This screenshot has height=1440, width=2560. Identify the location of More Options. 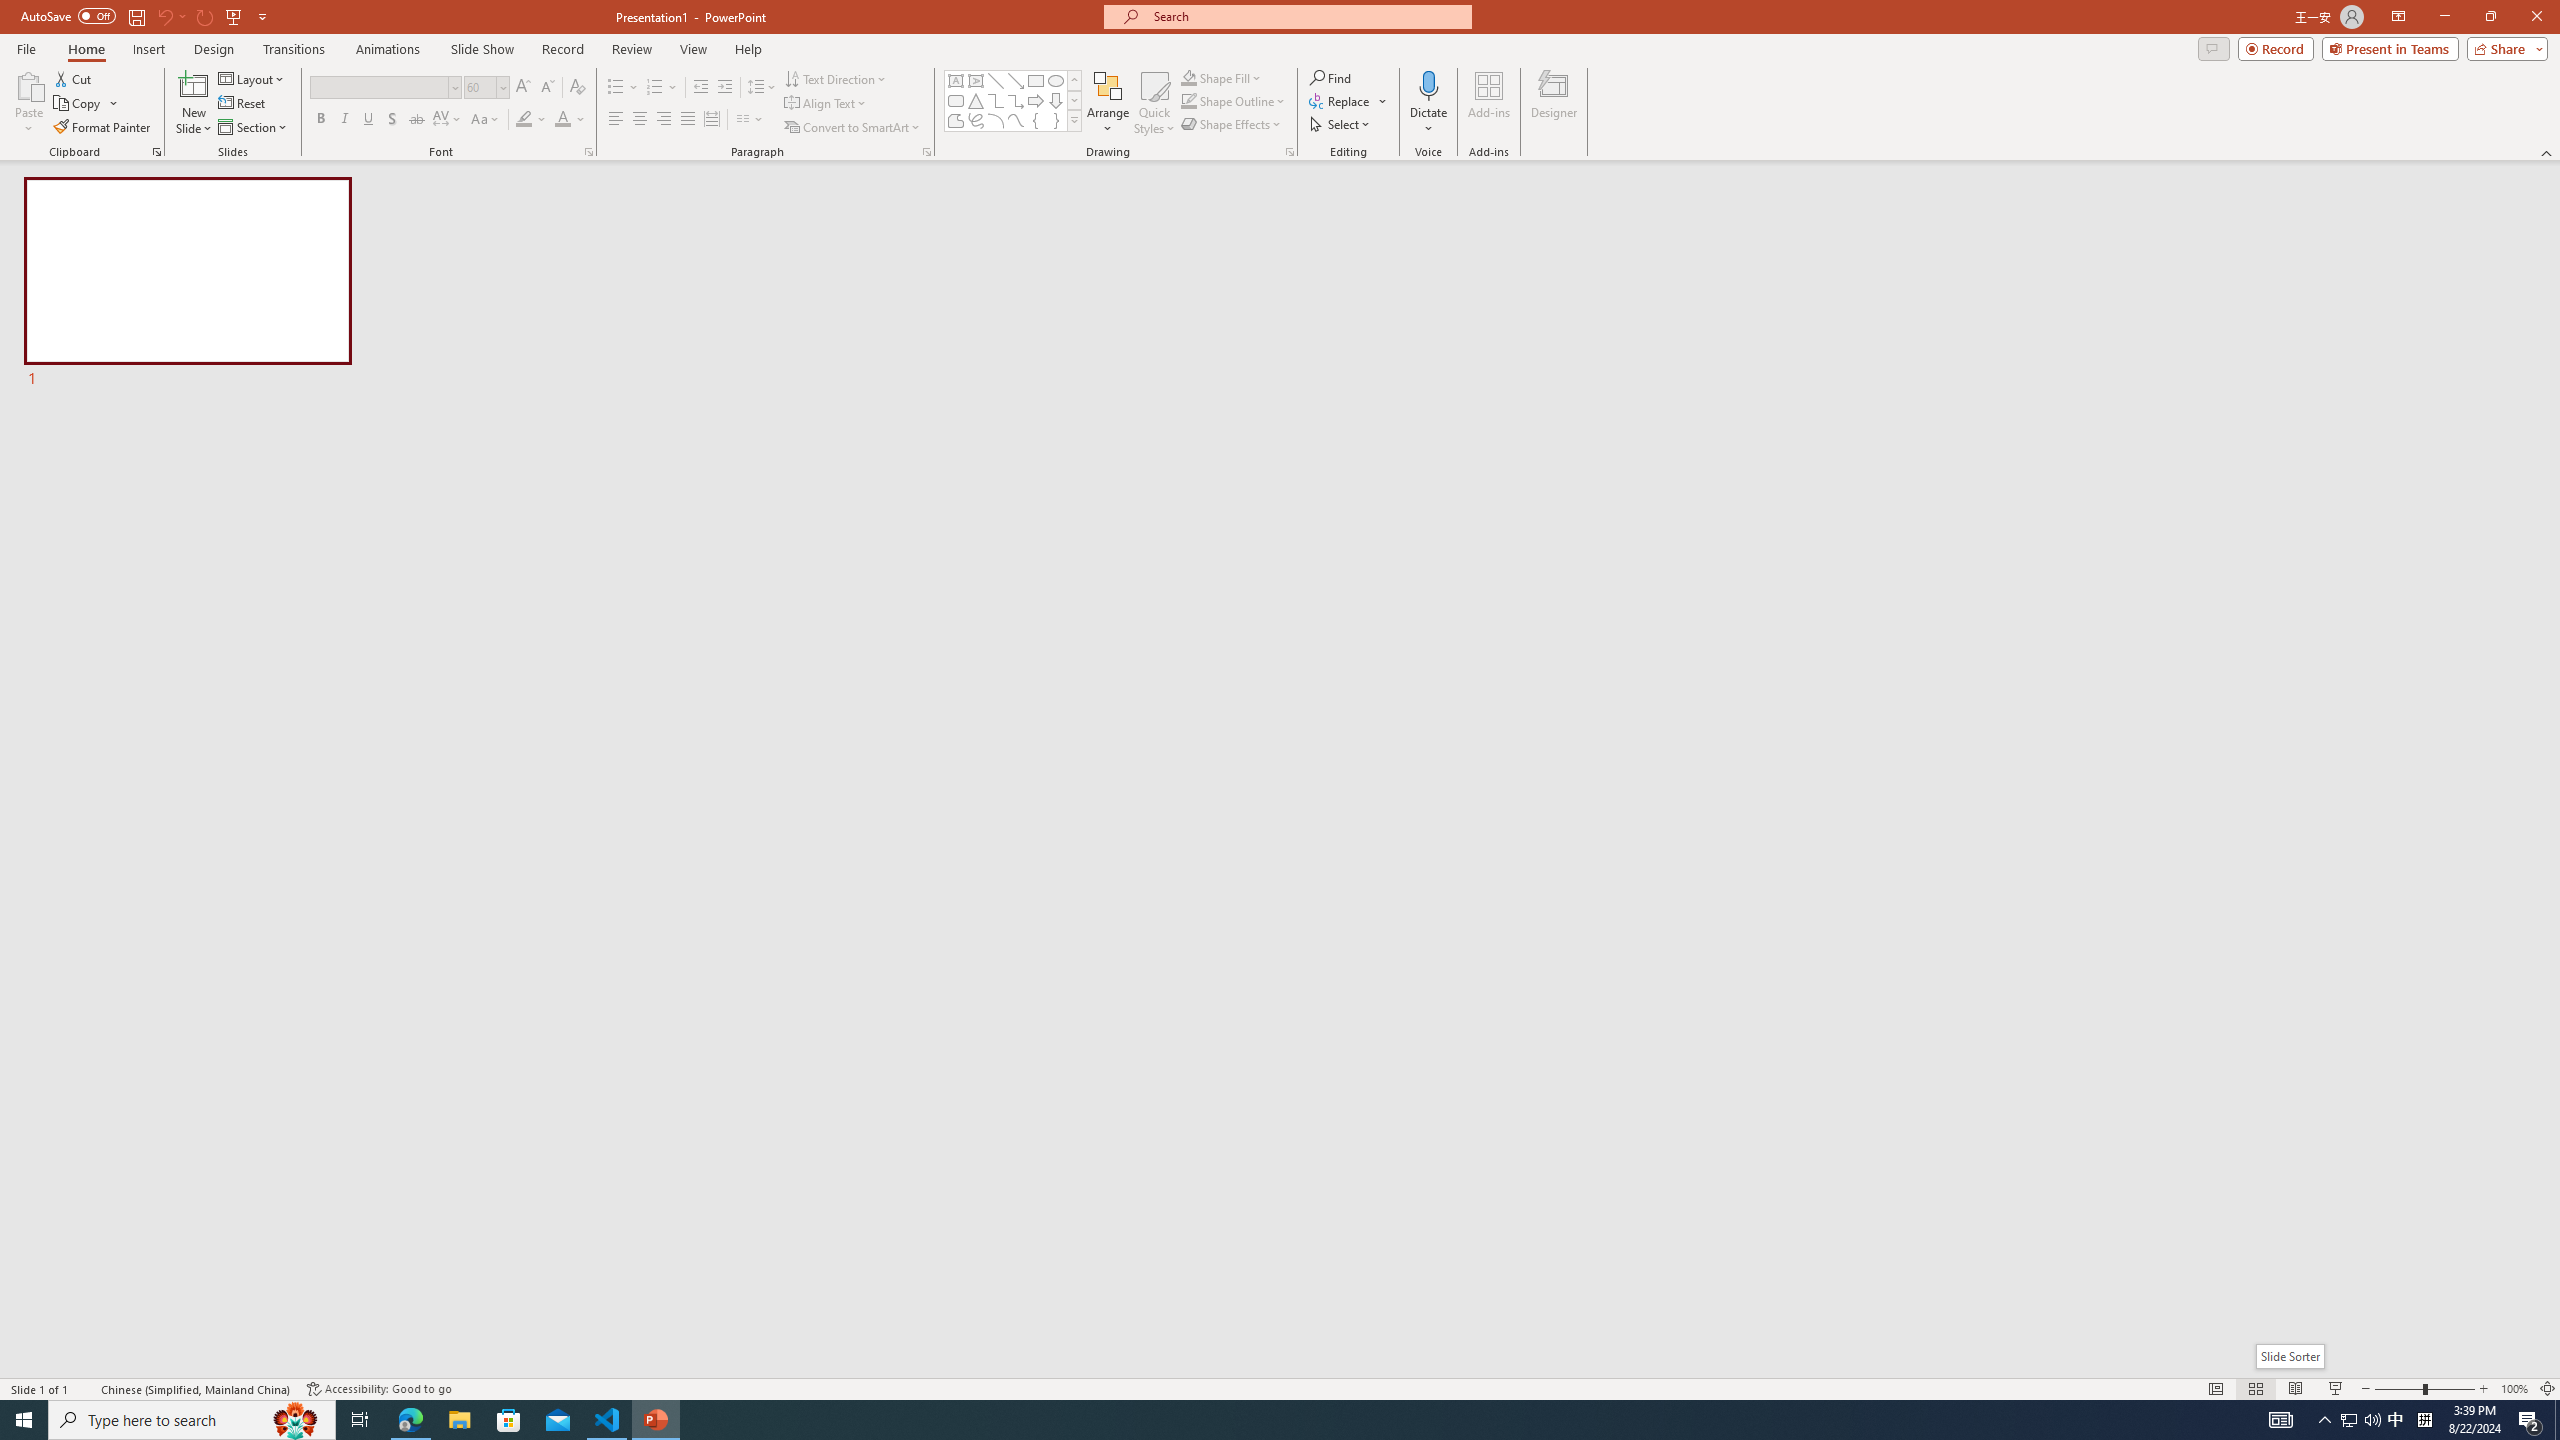
(1428, 121).